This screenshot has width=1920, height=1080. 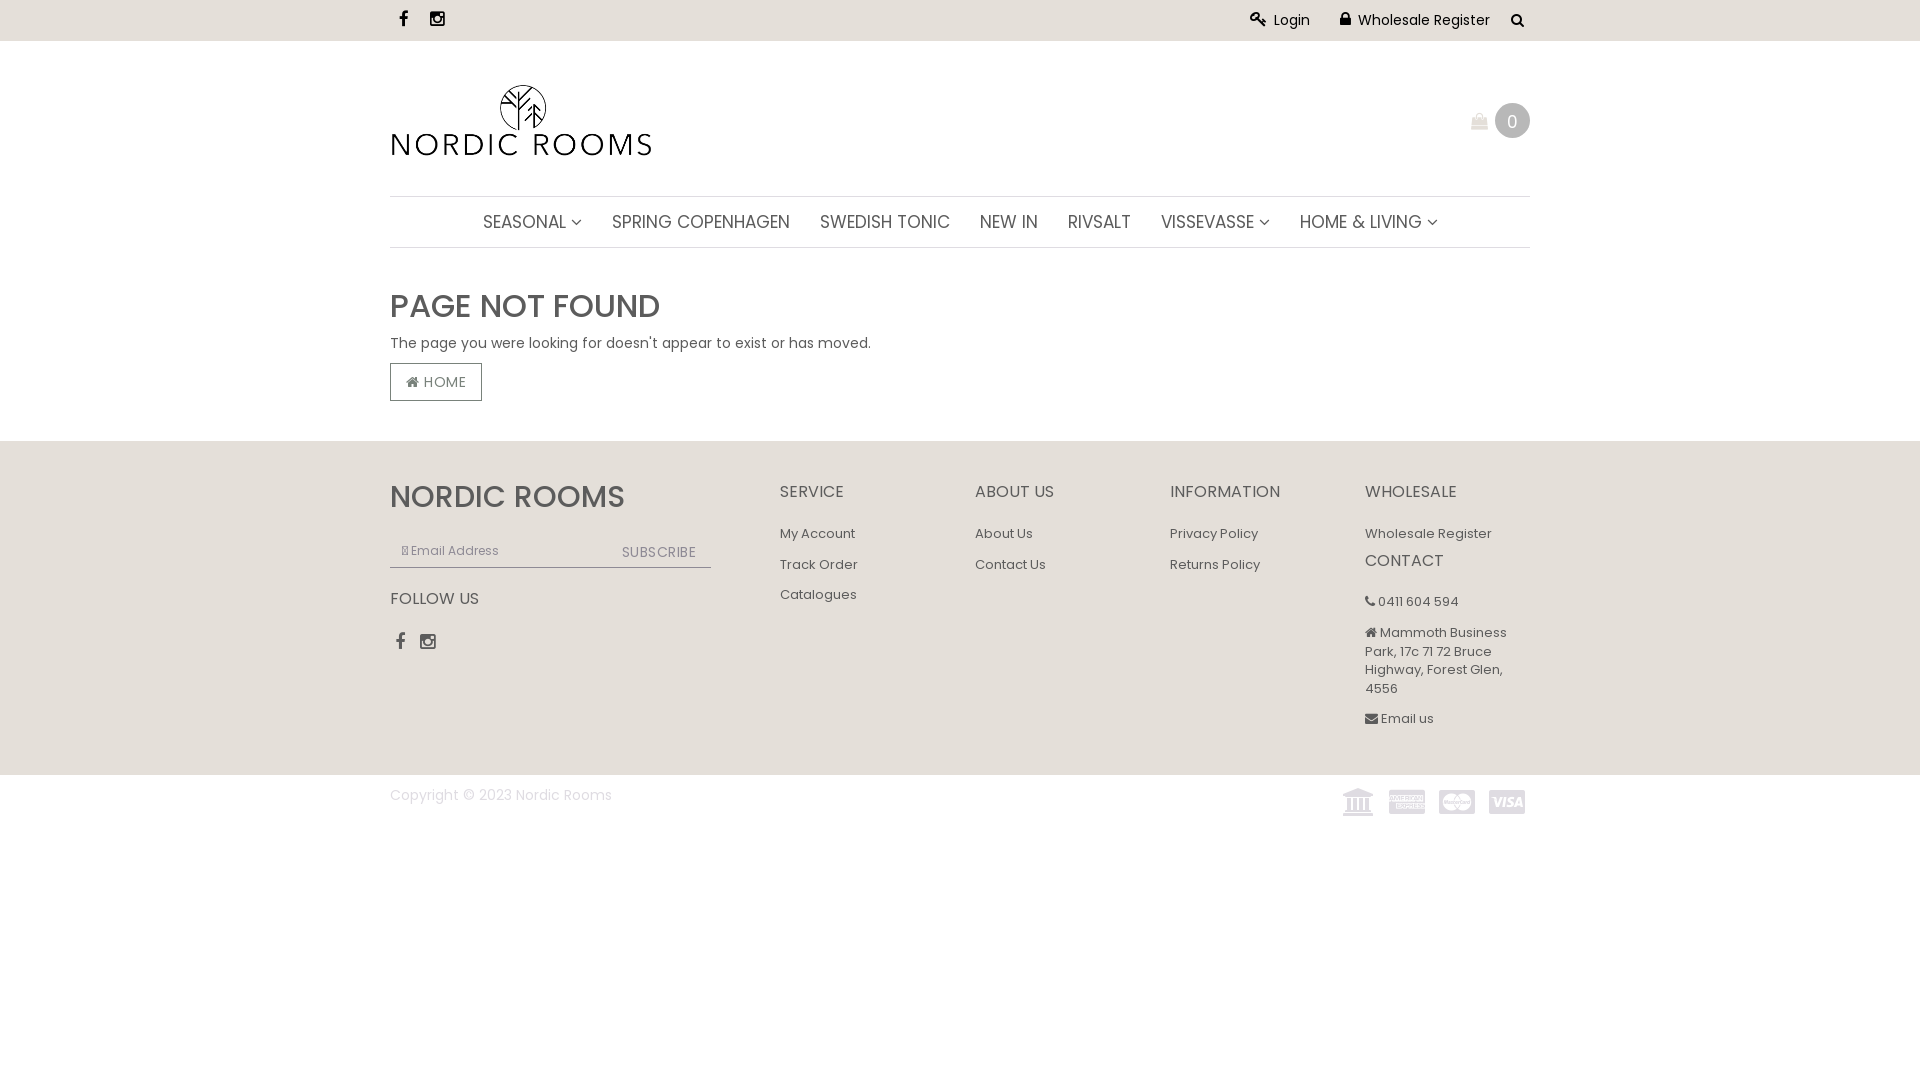 What do you see at coordinates (1359, 803) in the screenshot?
I see `Bank Deposit` at bounding box center [1359, 803].